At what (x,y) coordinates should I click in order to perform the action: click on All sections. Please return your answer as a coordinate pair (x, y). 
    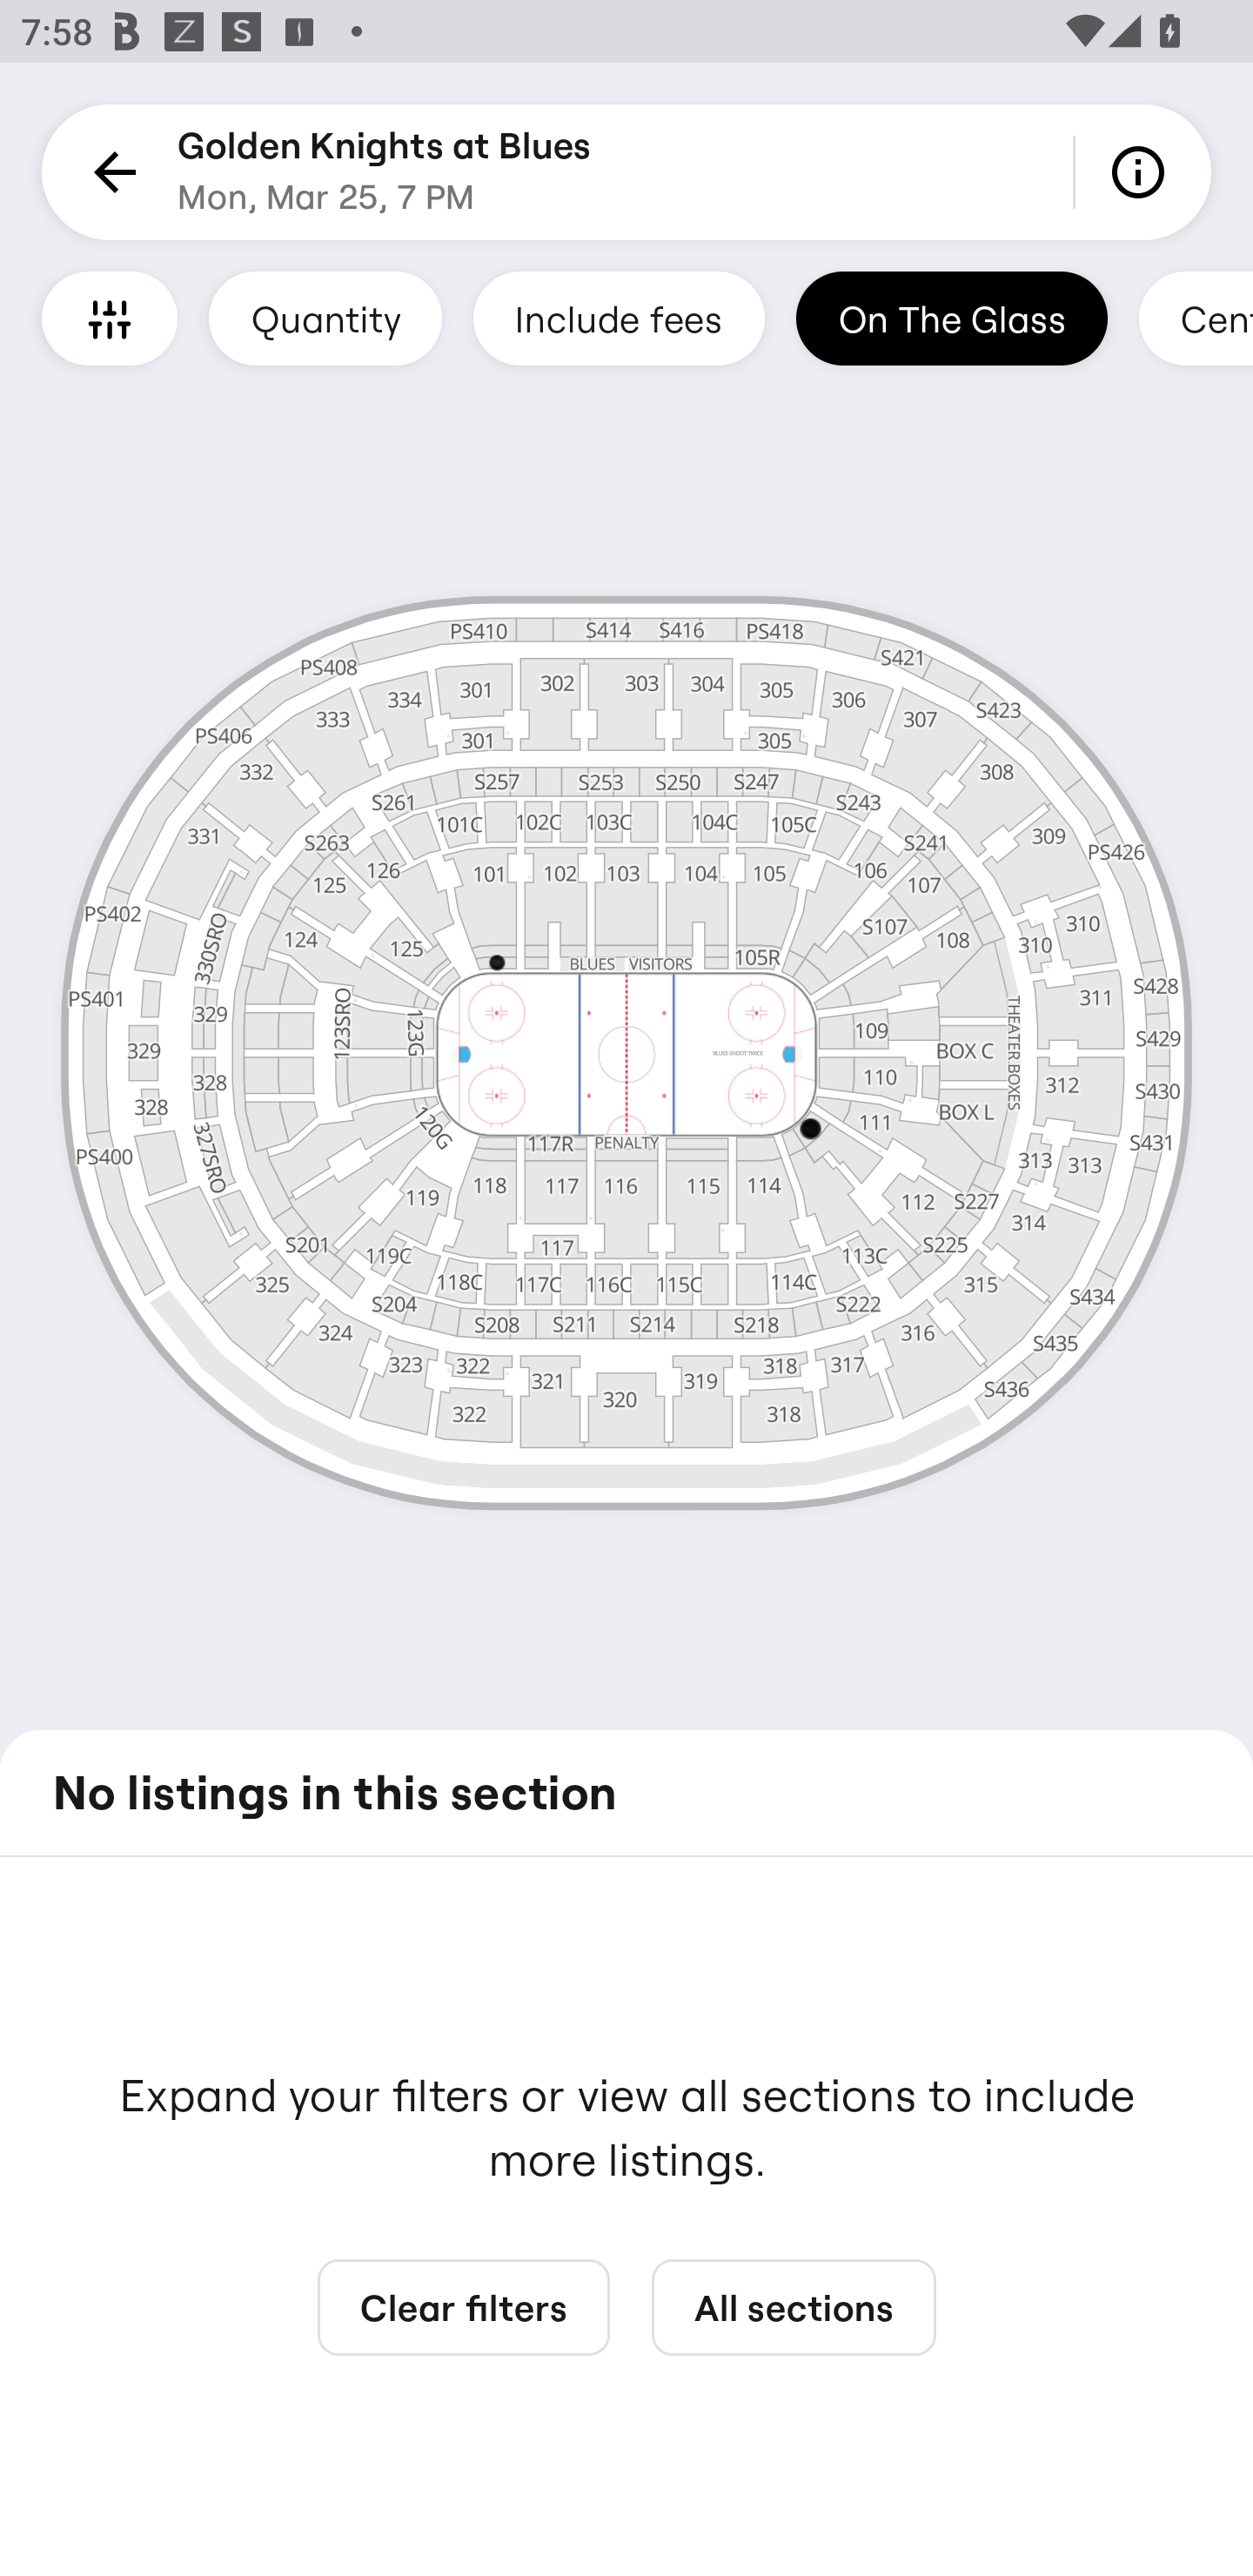
    Looking at the image, I should click on (794, 2308).